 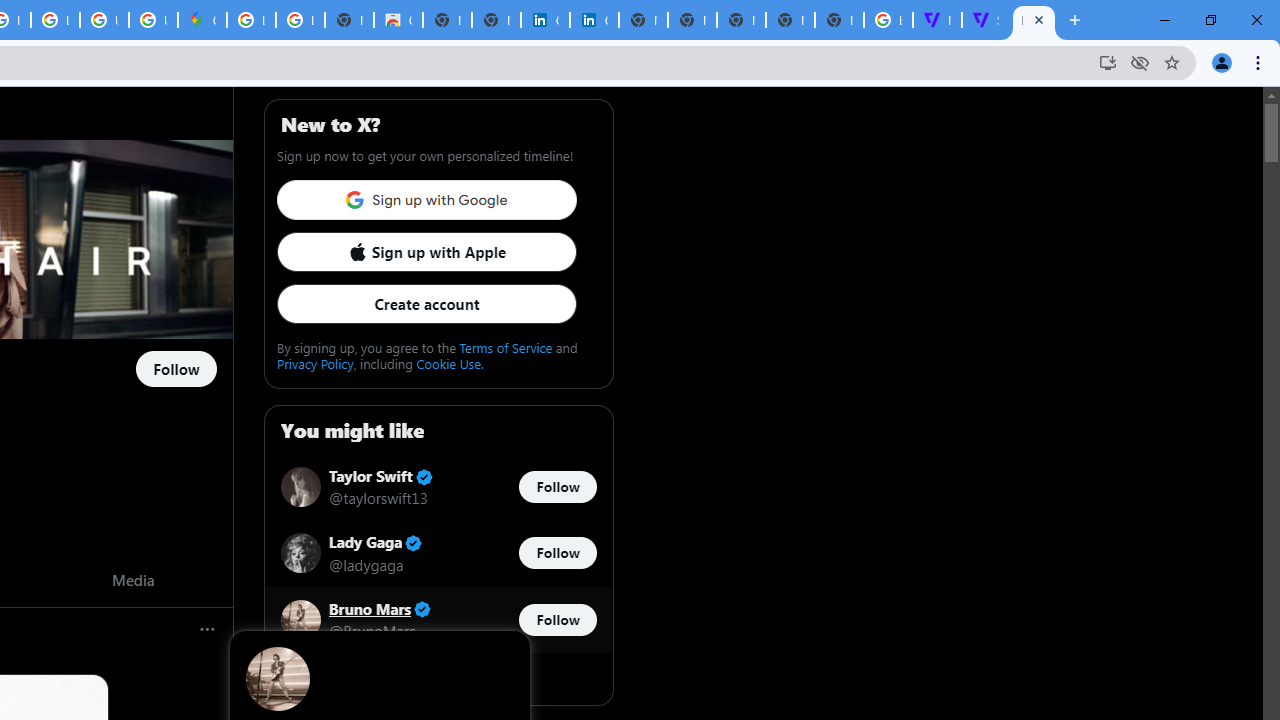 I want to click on Follow @rihanna, so click(x=176, y=370).